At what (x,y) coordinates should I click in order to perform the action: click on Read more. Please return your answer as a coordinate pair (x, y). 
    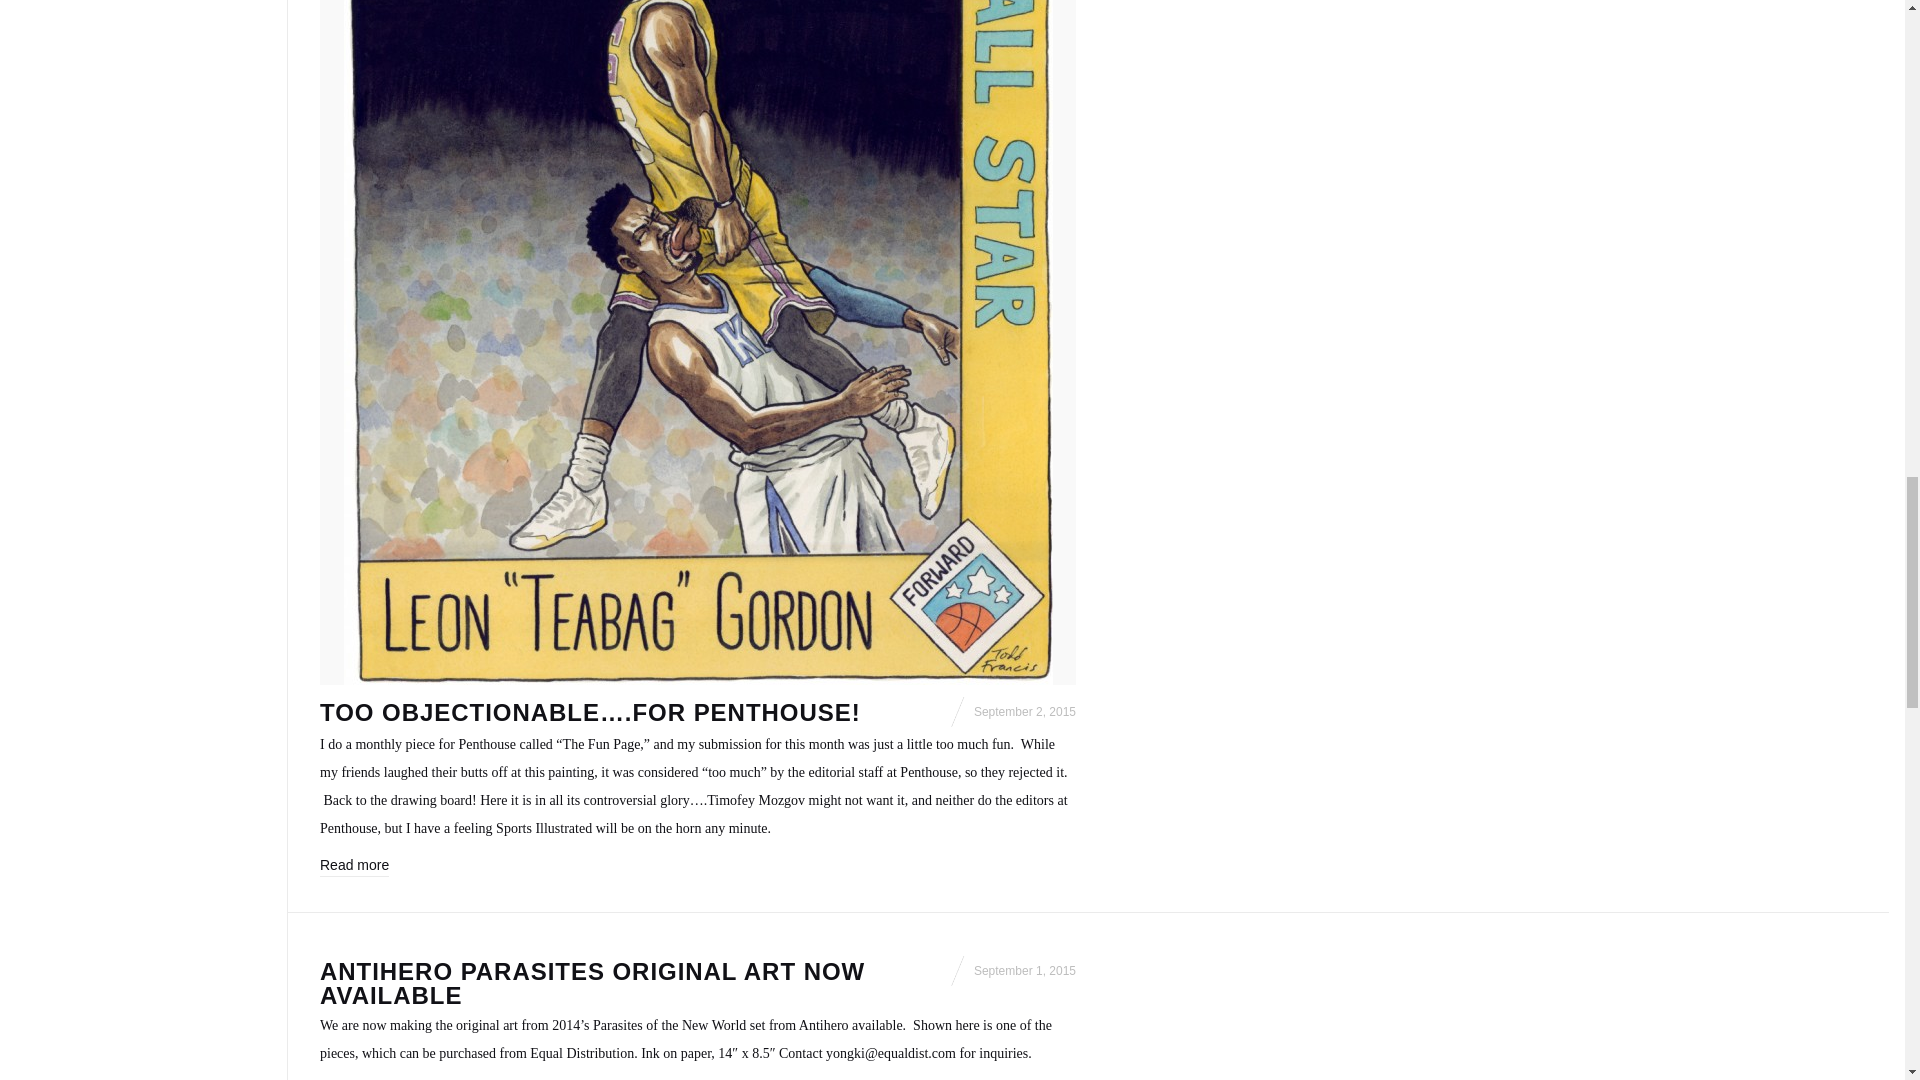
    Looking at the image, I should click on (354, 866).